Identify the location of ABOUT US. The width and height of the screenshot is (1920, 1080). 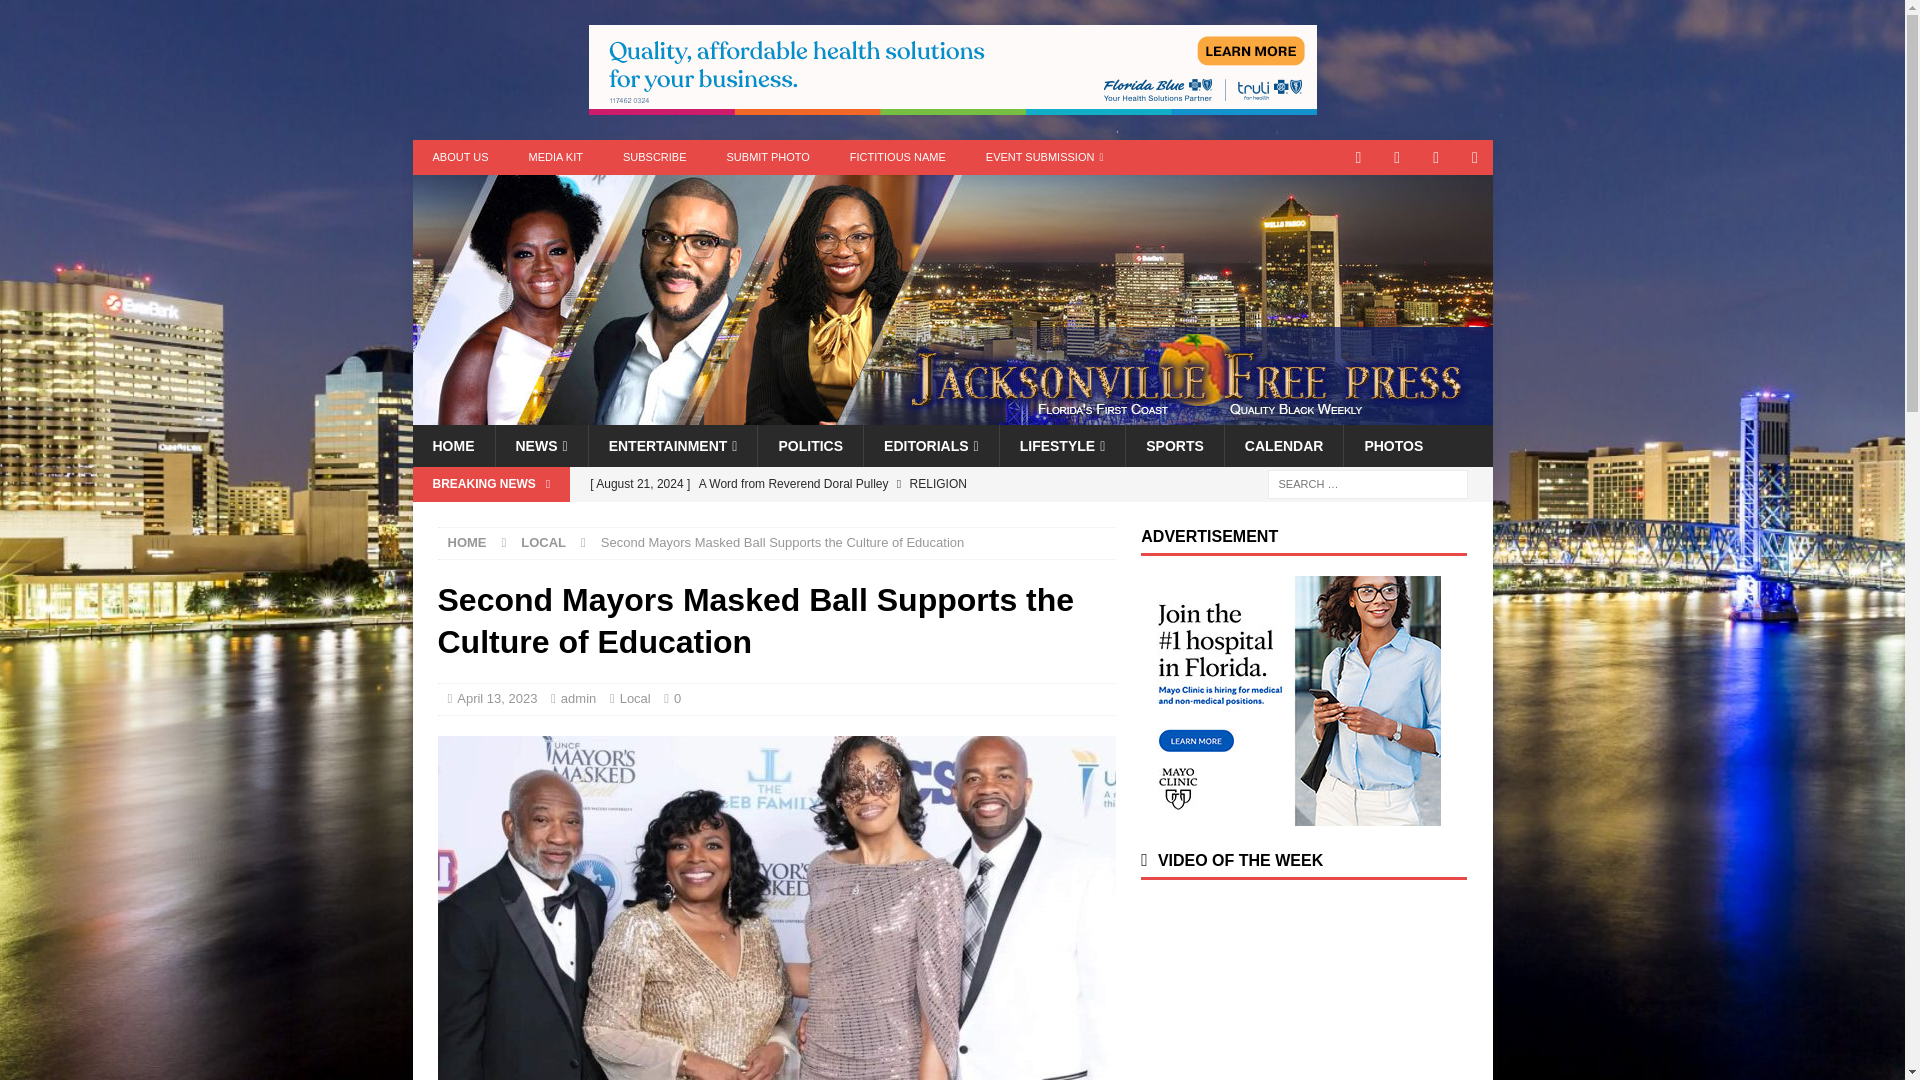
(460, 157).